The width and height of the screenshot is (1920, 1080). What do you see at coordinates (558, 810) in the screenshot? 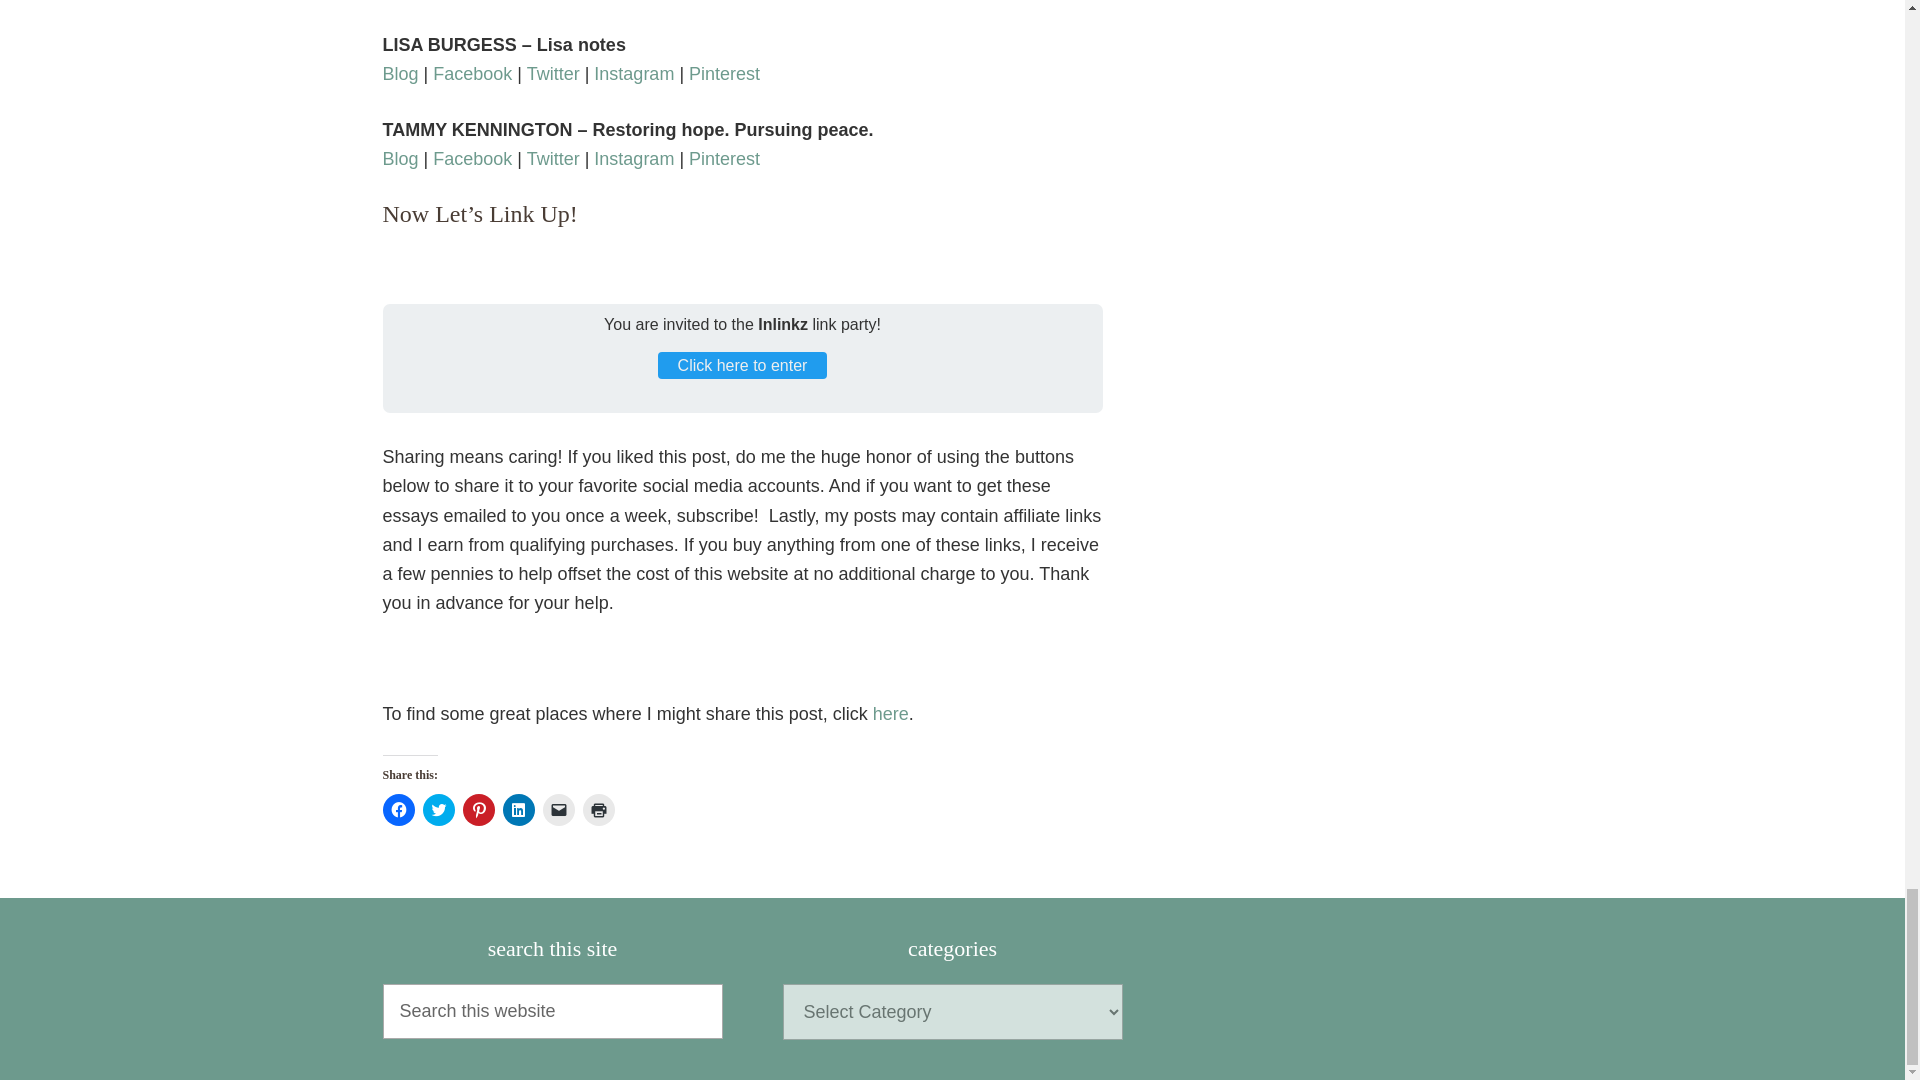
I see `Click to email a link to a friend` at bounding box center [558, 810].